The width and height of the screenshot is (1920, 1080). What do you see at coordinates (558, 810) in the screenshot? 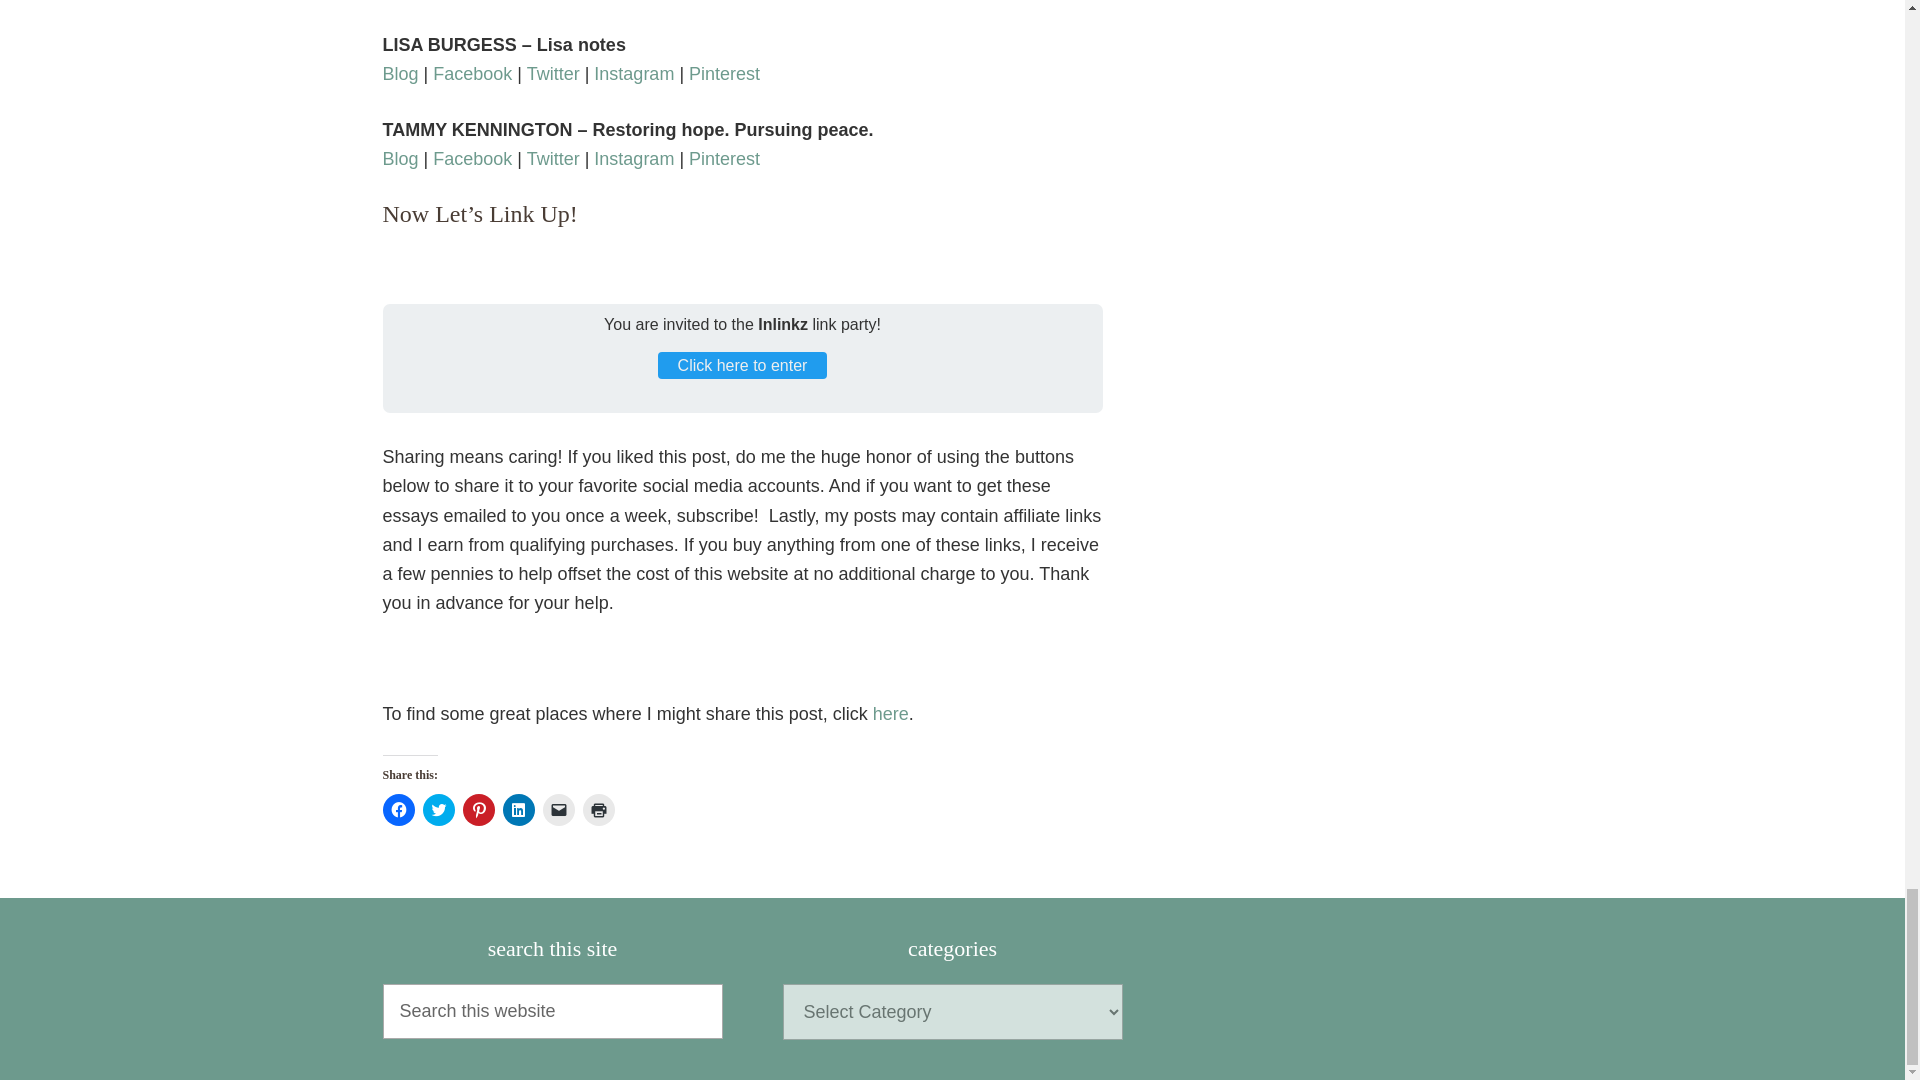
I see `Click to email a link to a friend` at bounding box center [558, 810].